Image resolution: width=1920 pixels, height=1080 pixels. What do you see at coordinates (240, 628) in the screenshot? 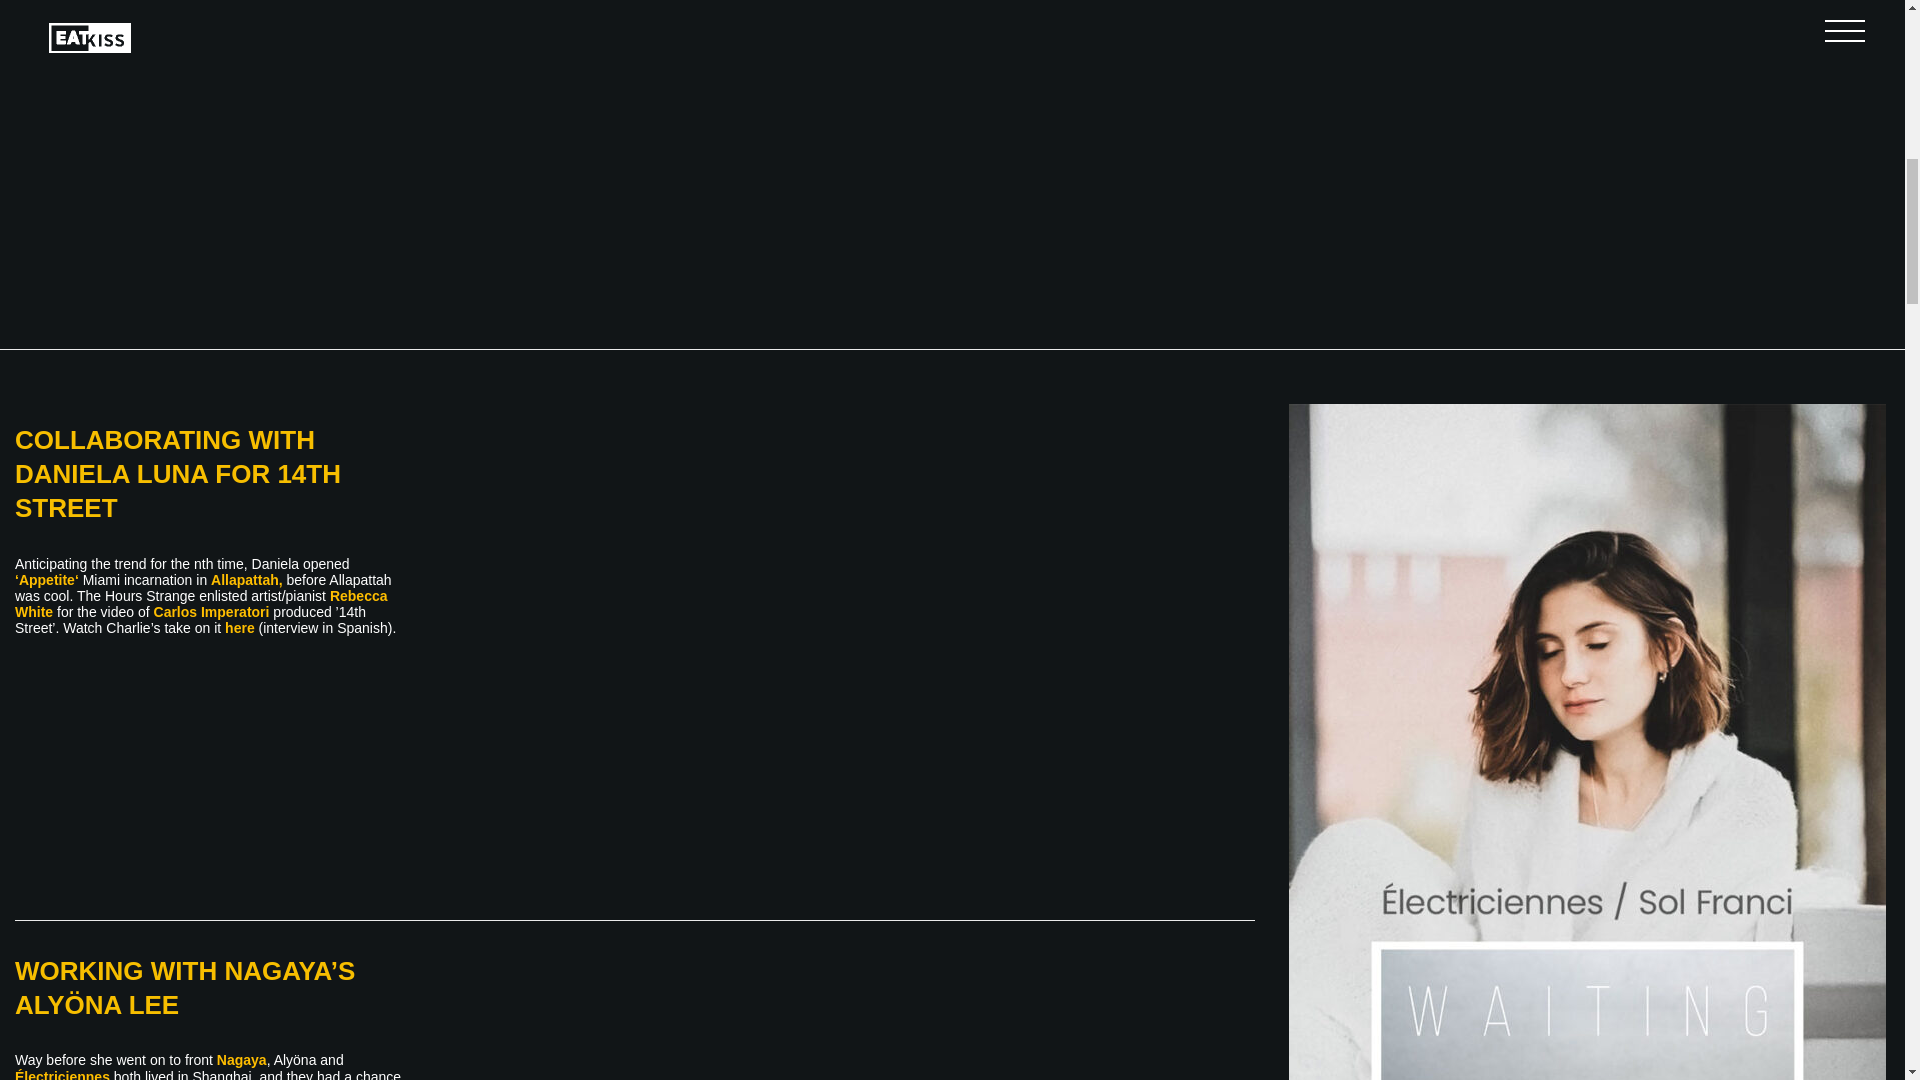
I see `here` at bounding box center [240, 628].